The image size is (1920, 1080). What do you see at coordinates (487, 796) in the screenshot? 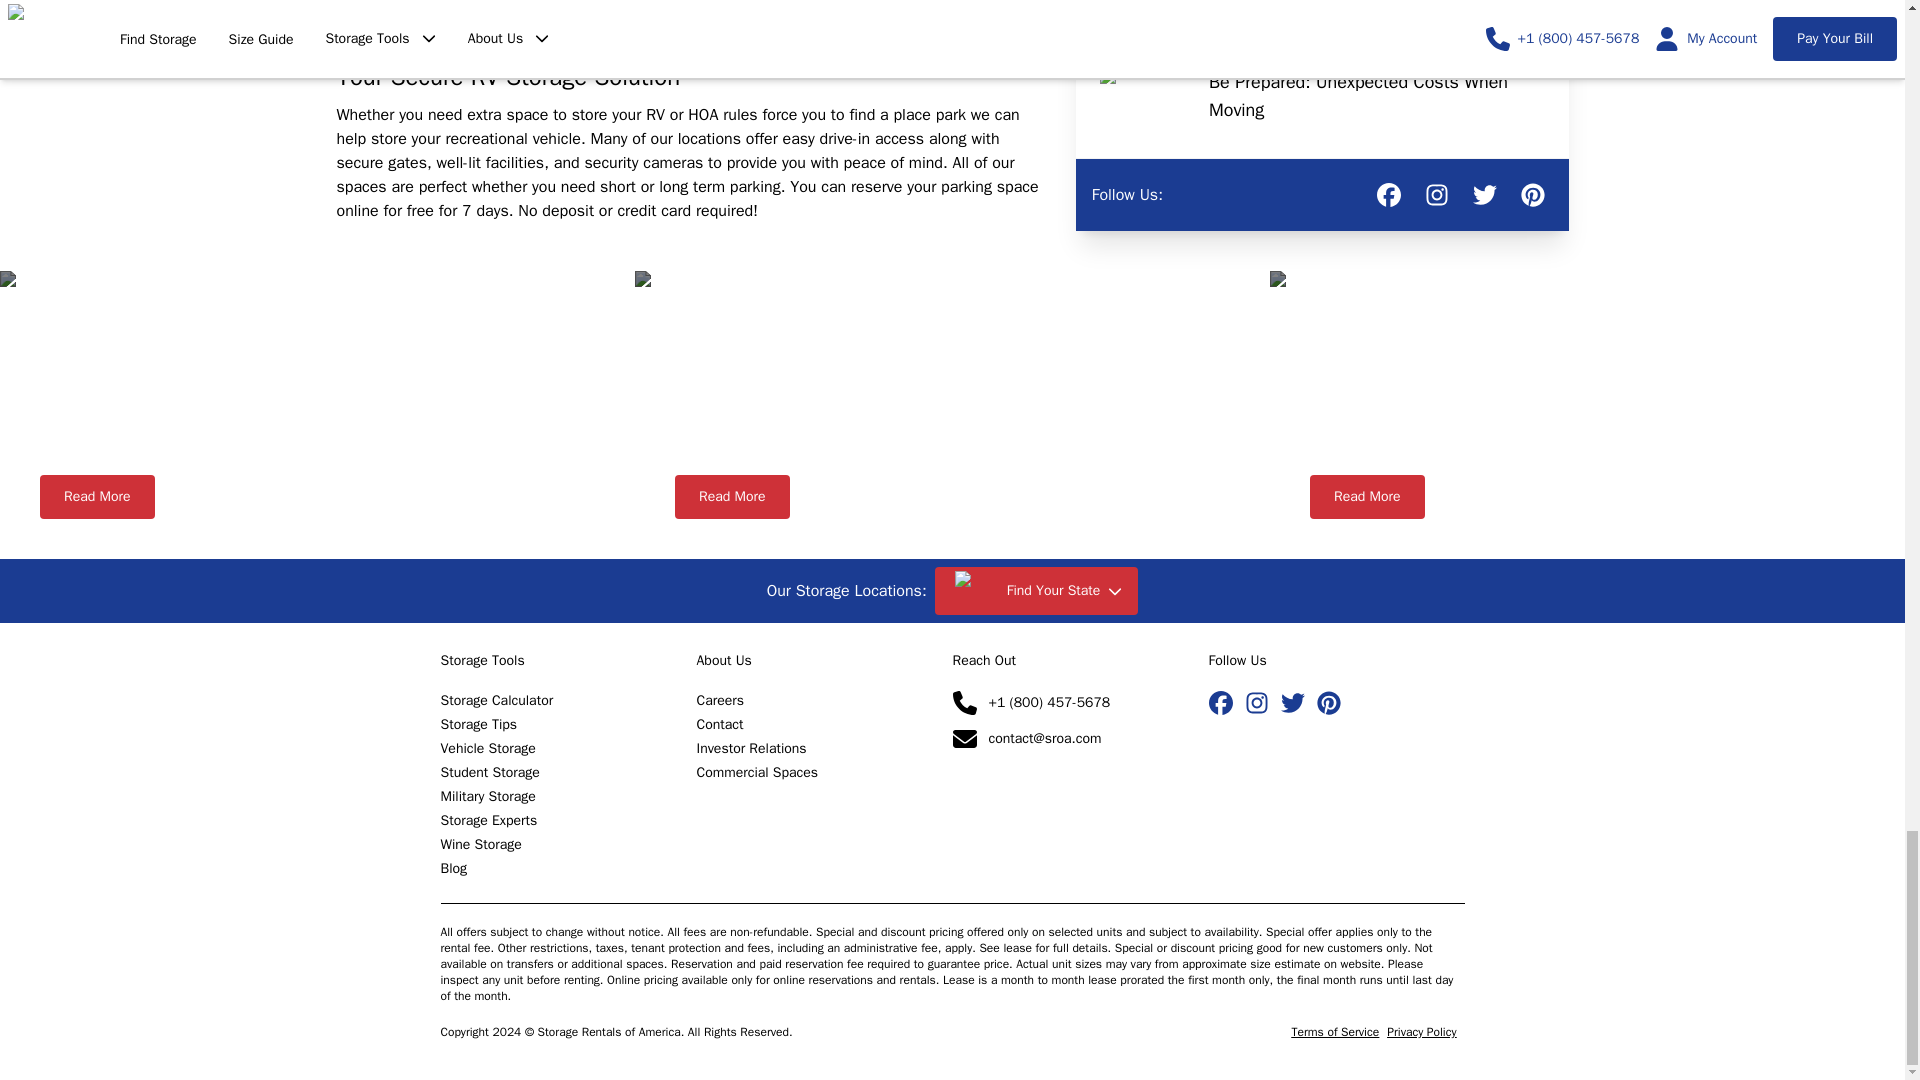
I see `Military Storage` at bounding box center [487, 796].